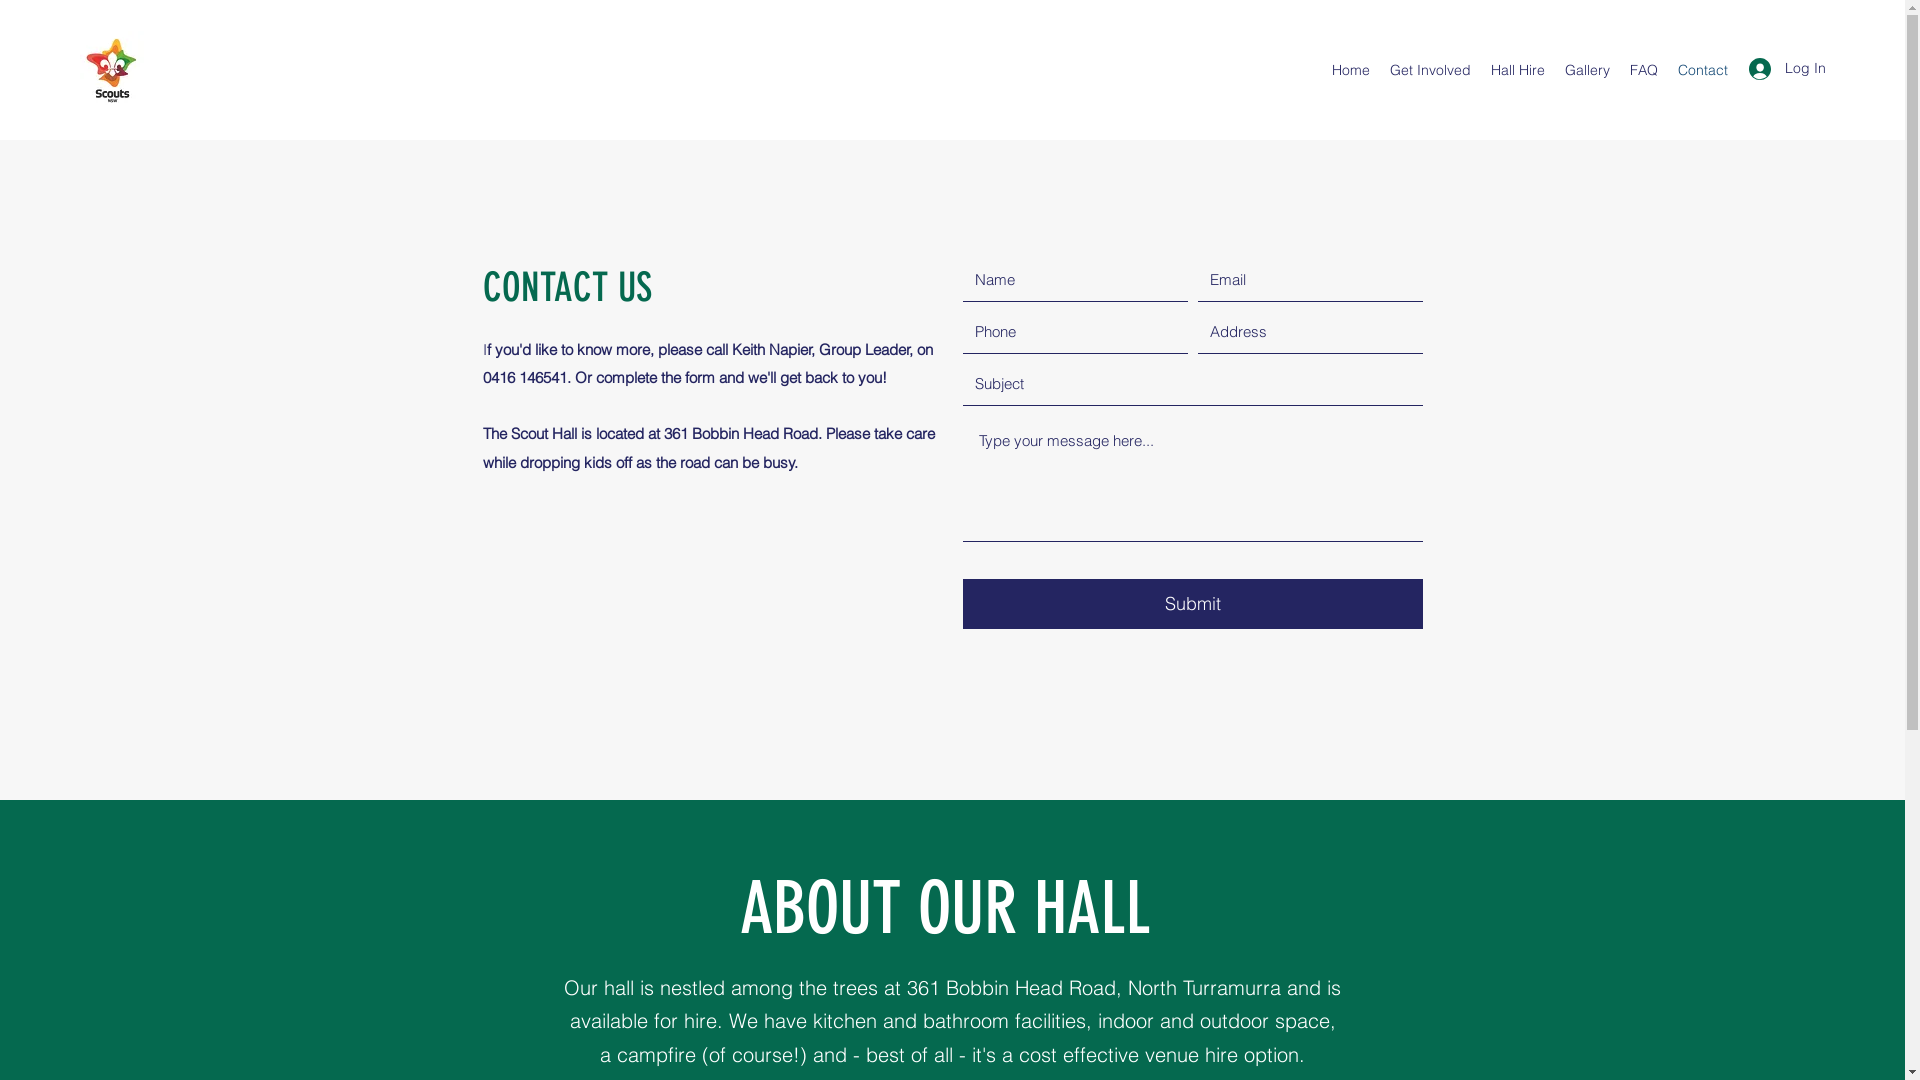  I want to click on Log In, so click(1780, 68).